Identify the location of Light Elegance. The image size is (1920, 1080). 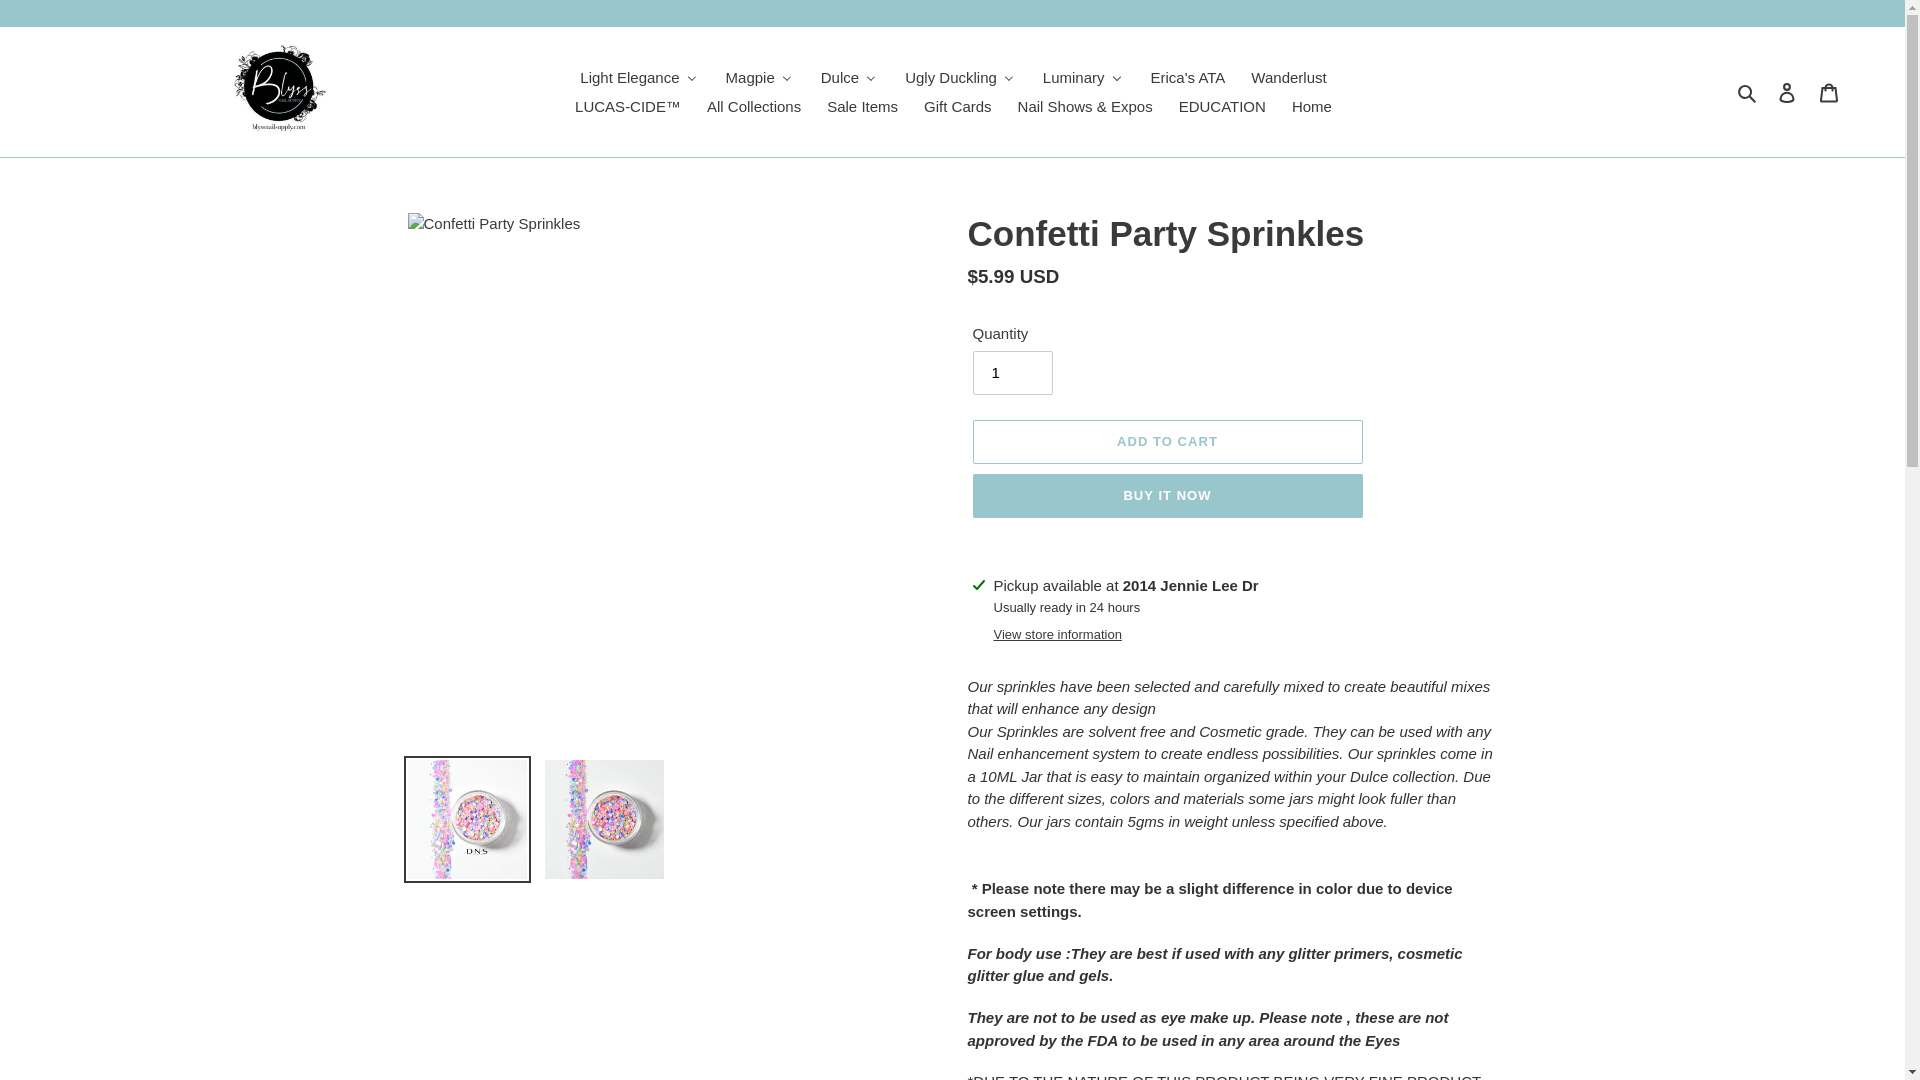
(638, 76).